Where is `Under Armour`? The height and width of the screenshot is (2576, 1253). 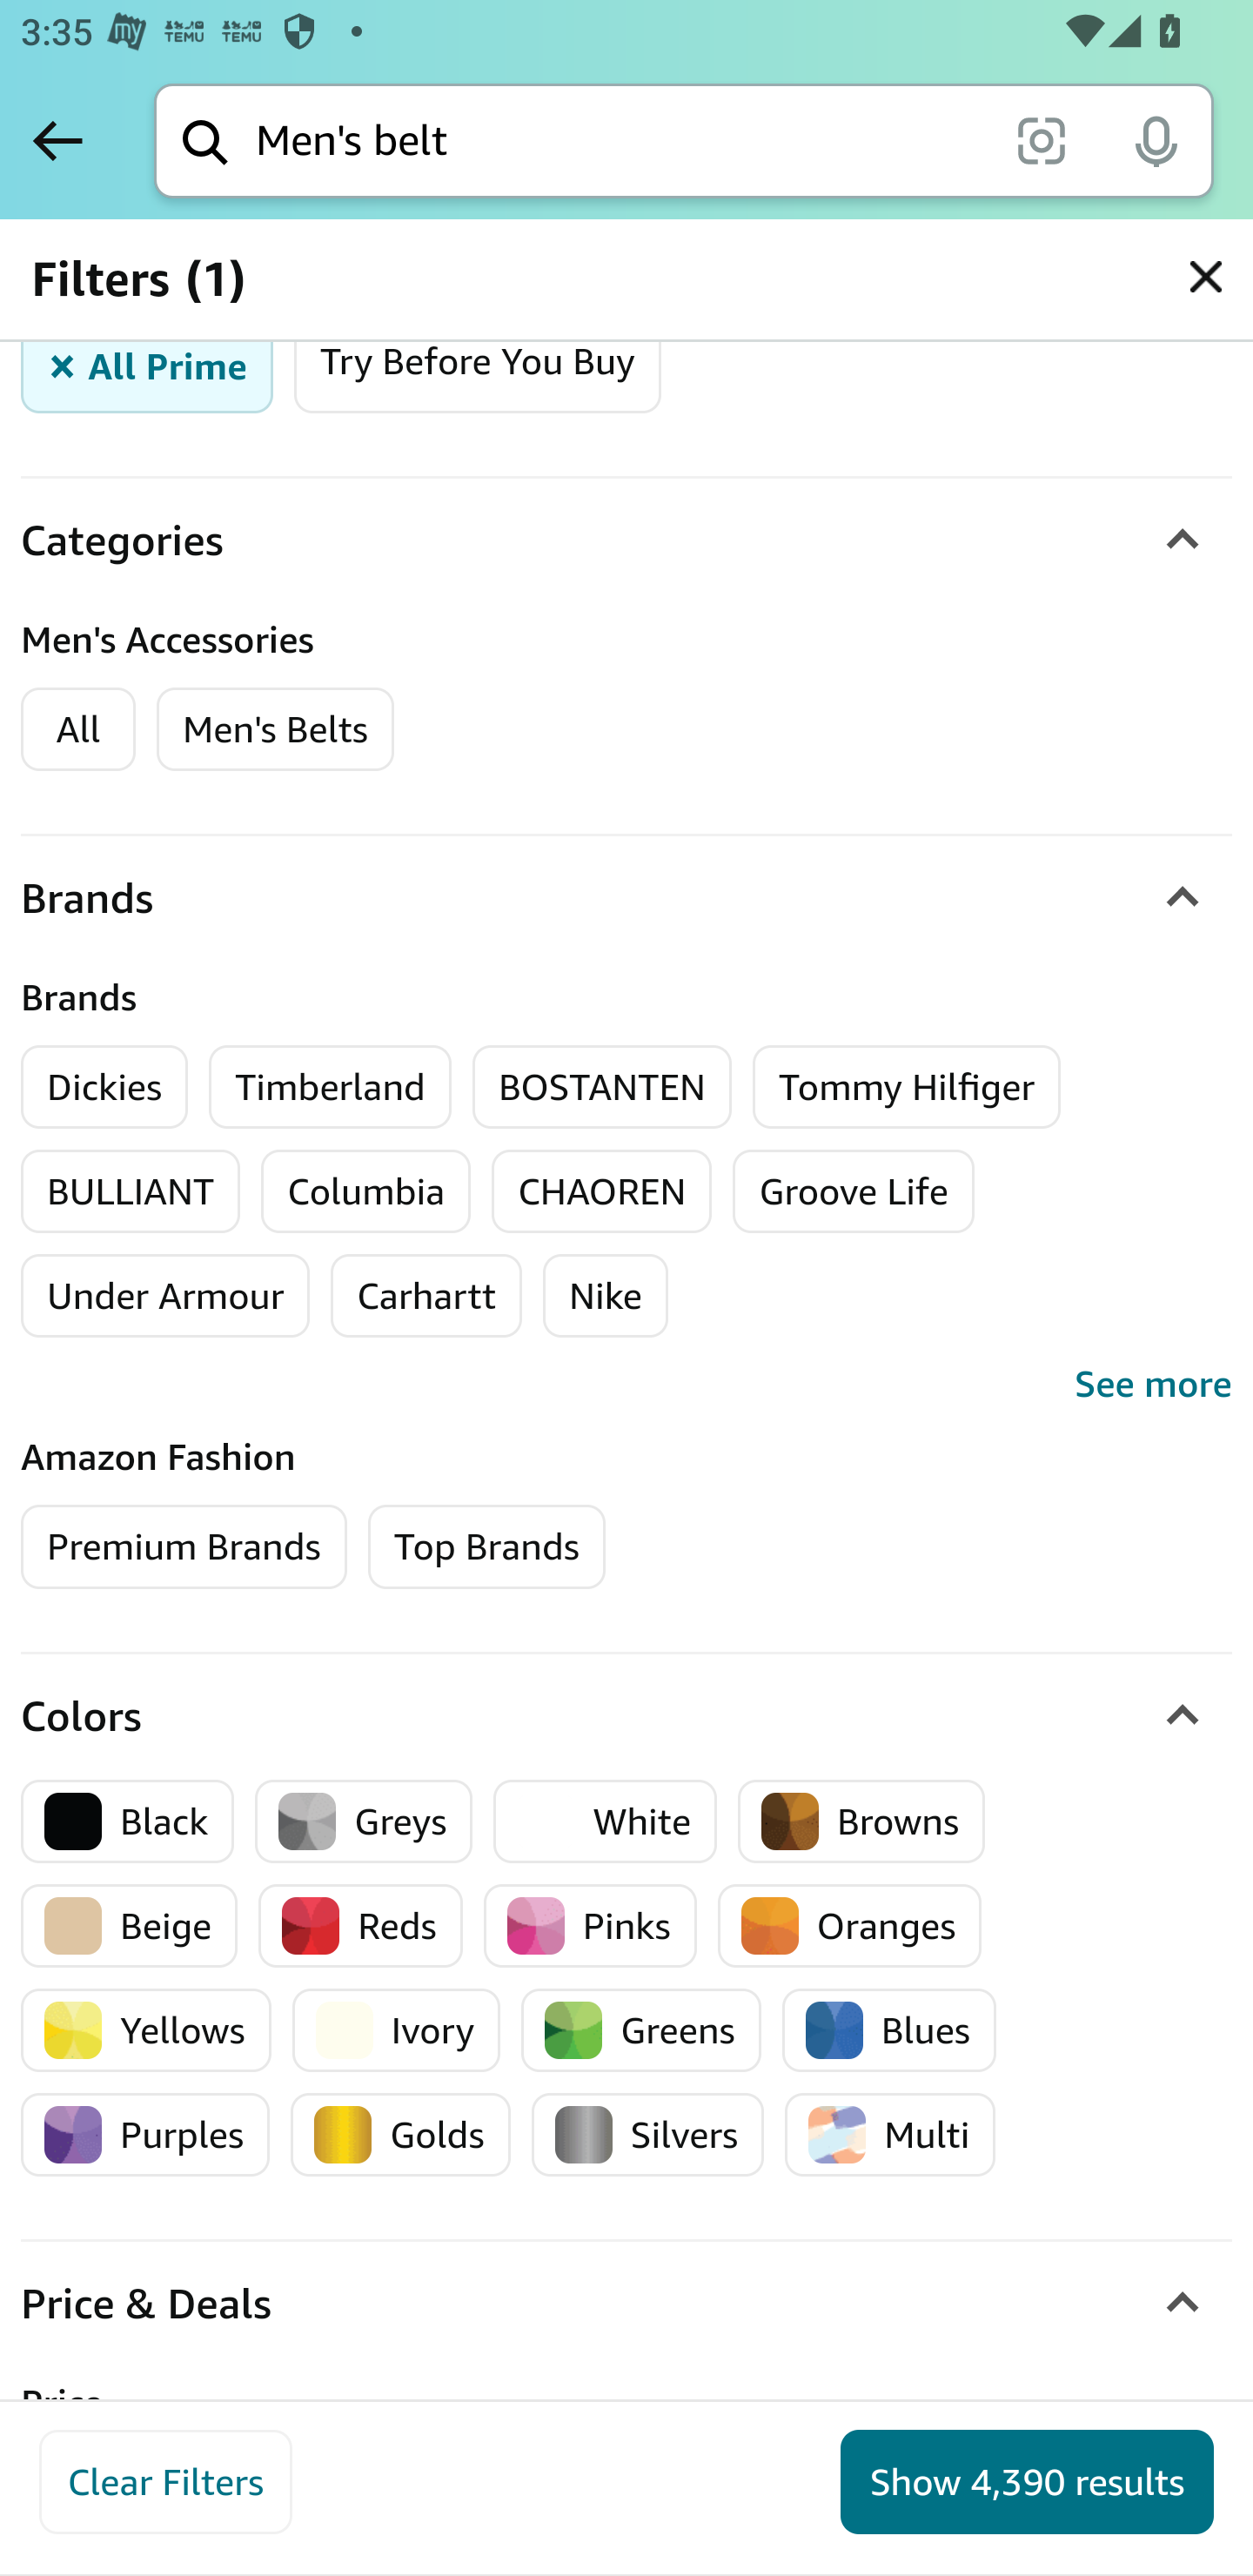 Under Armour is located at coordinates (165, 1295).